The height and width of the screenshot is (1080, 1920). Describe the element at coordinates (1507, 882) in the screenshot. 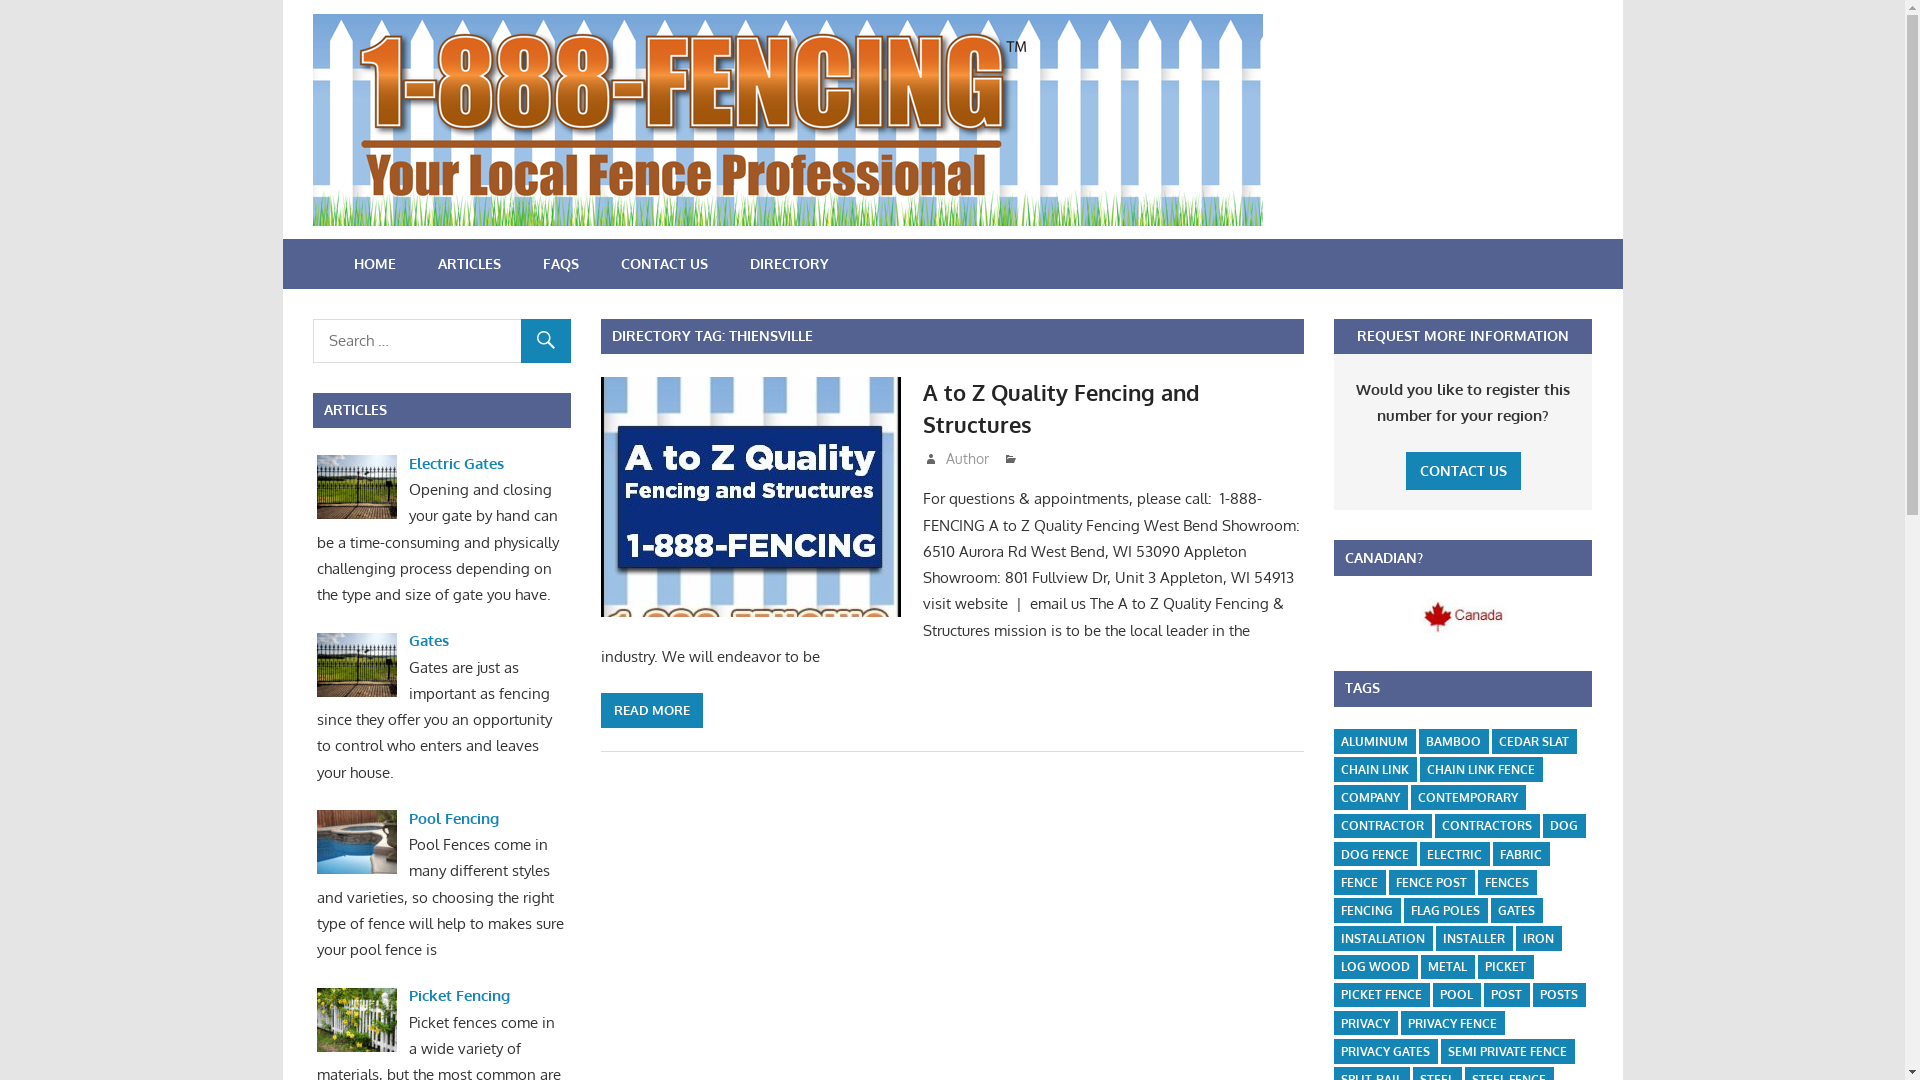

I see `FENCES` at that location.